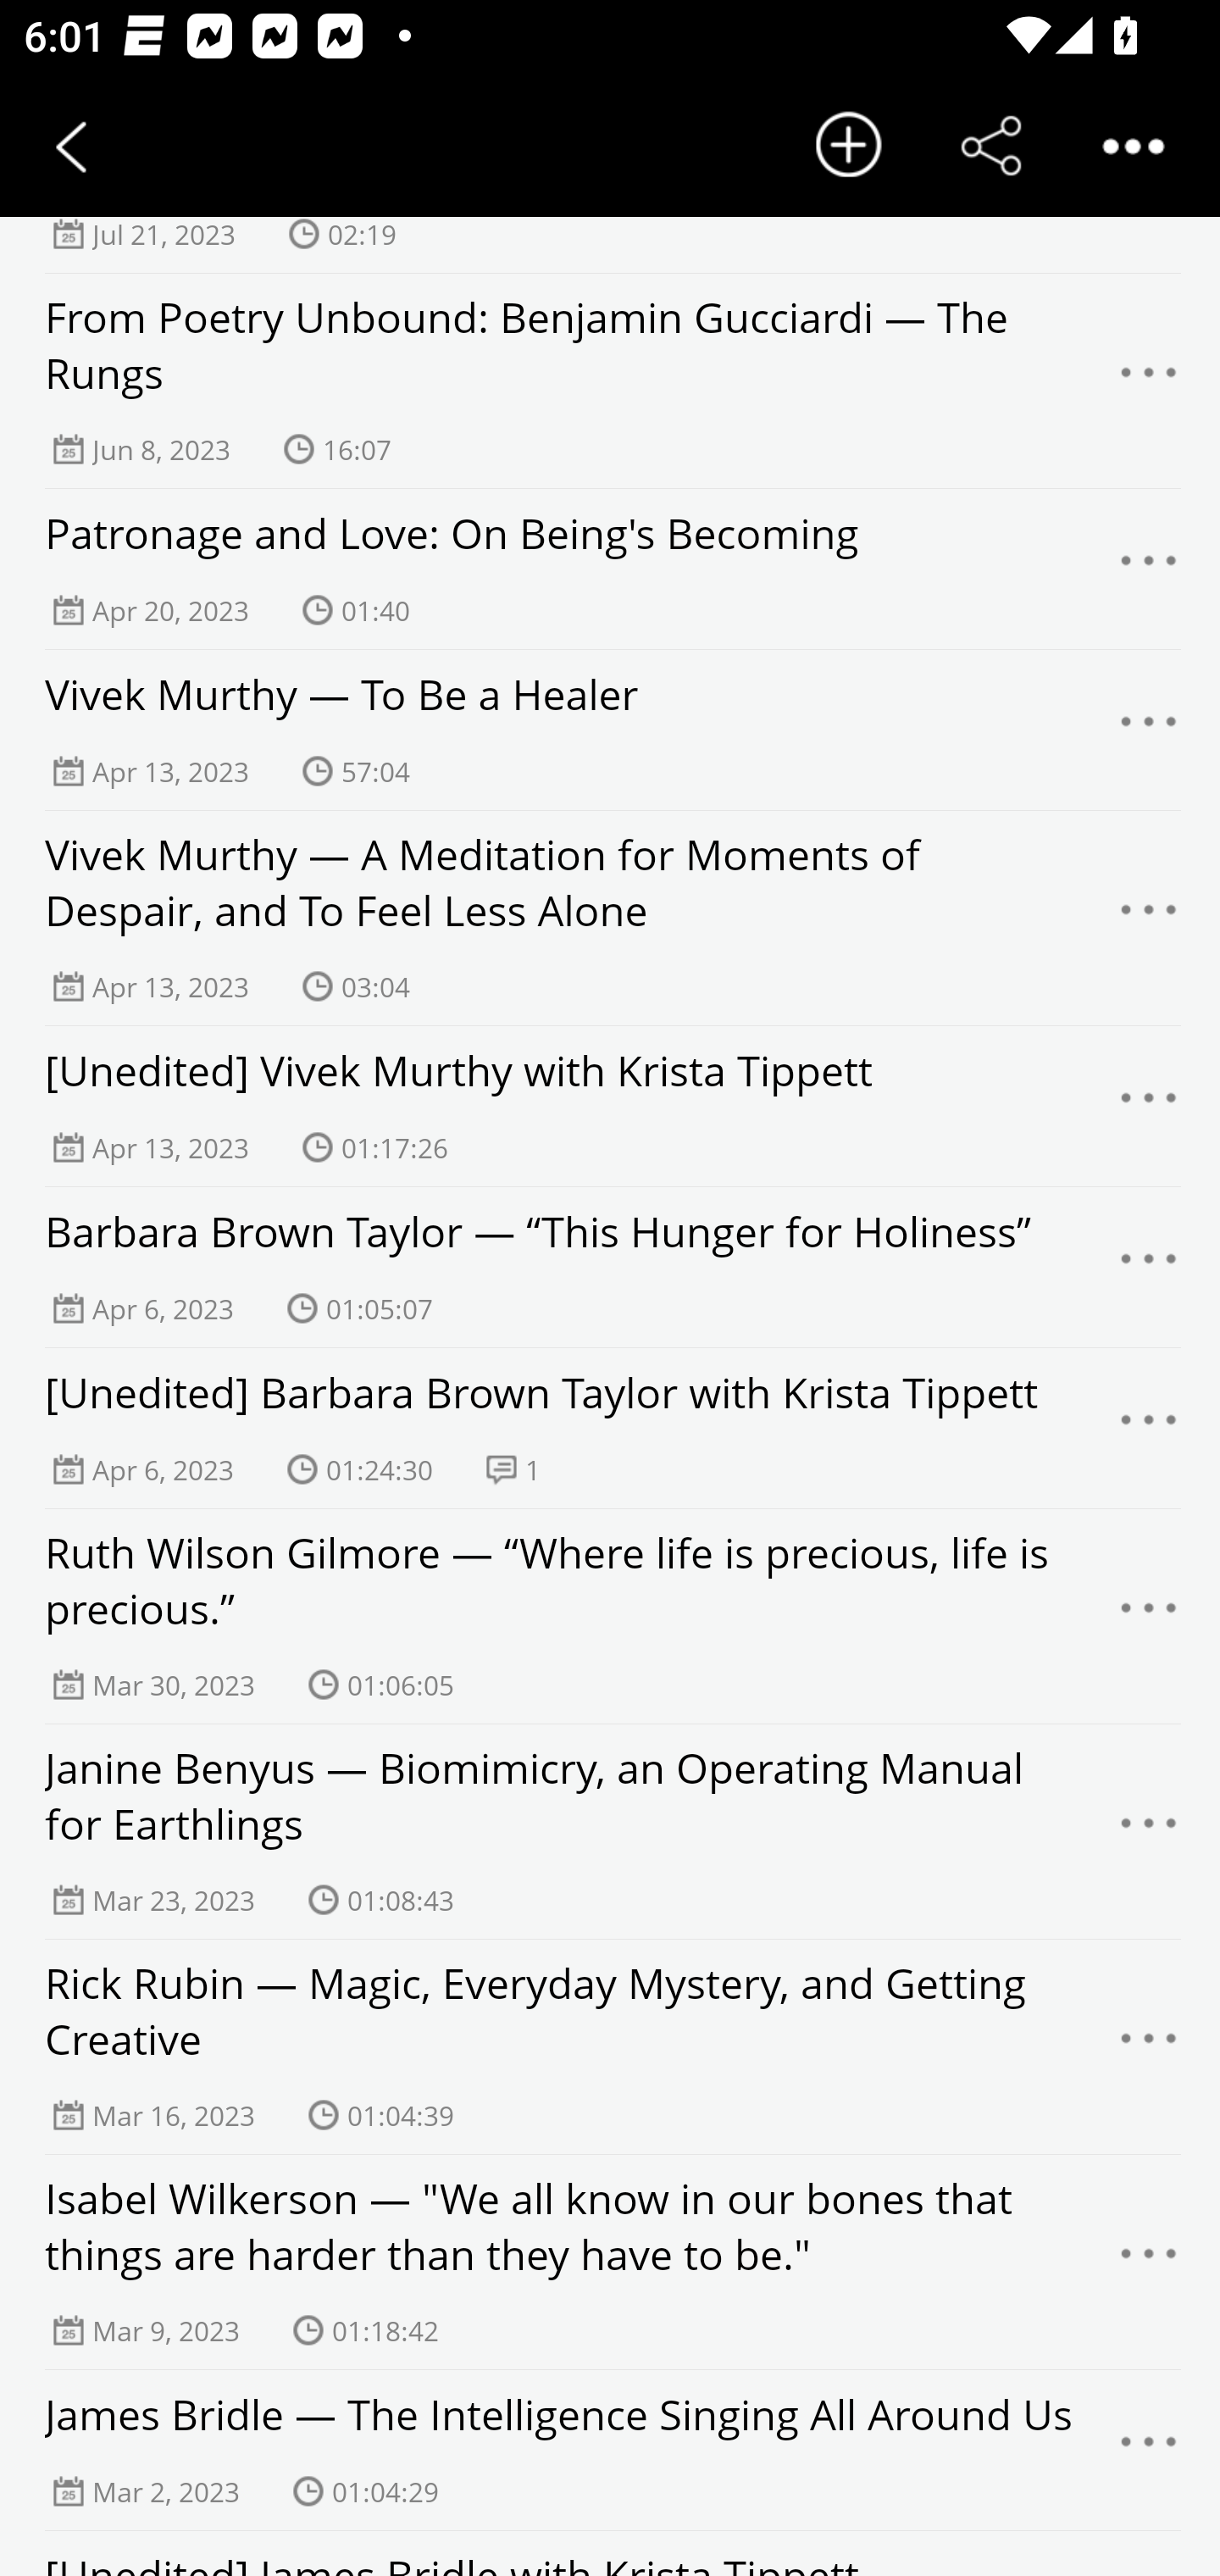 The image size is (1220, 2576). What do you see at coordinates (1149, 1267) in the screenshot?
I see `Menu` at bounding box center [1149, 1267].